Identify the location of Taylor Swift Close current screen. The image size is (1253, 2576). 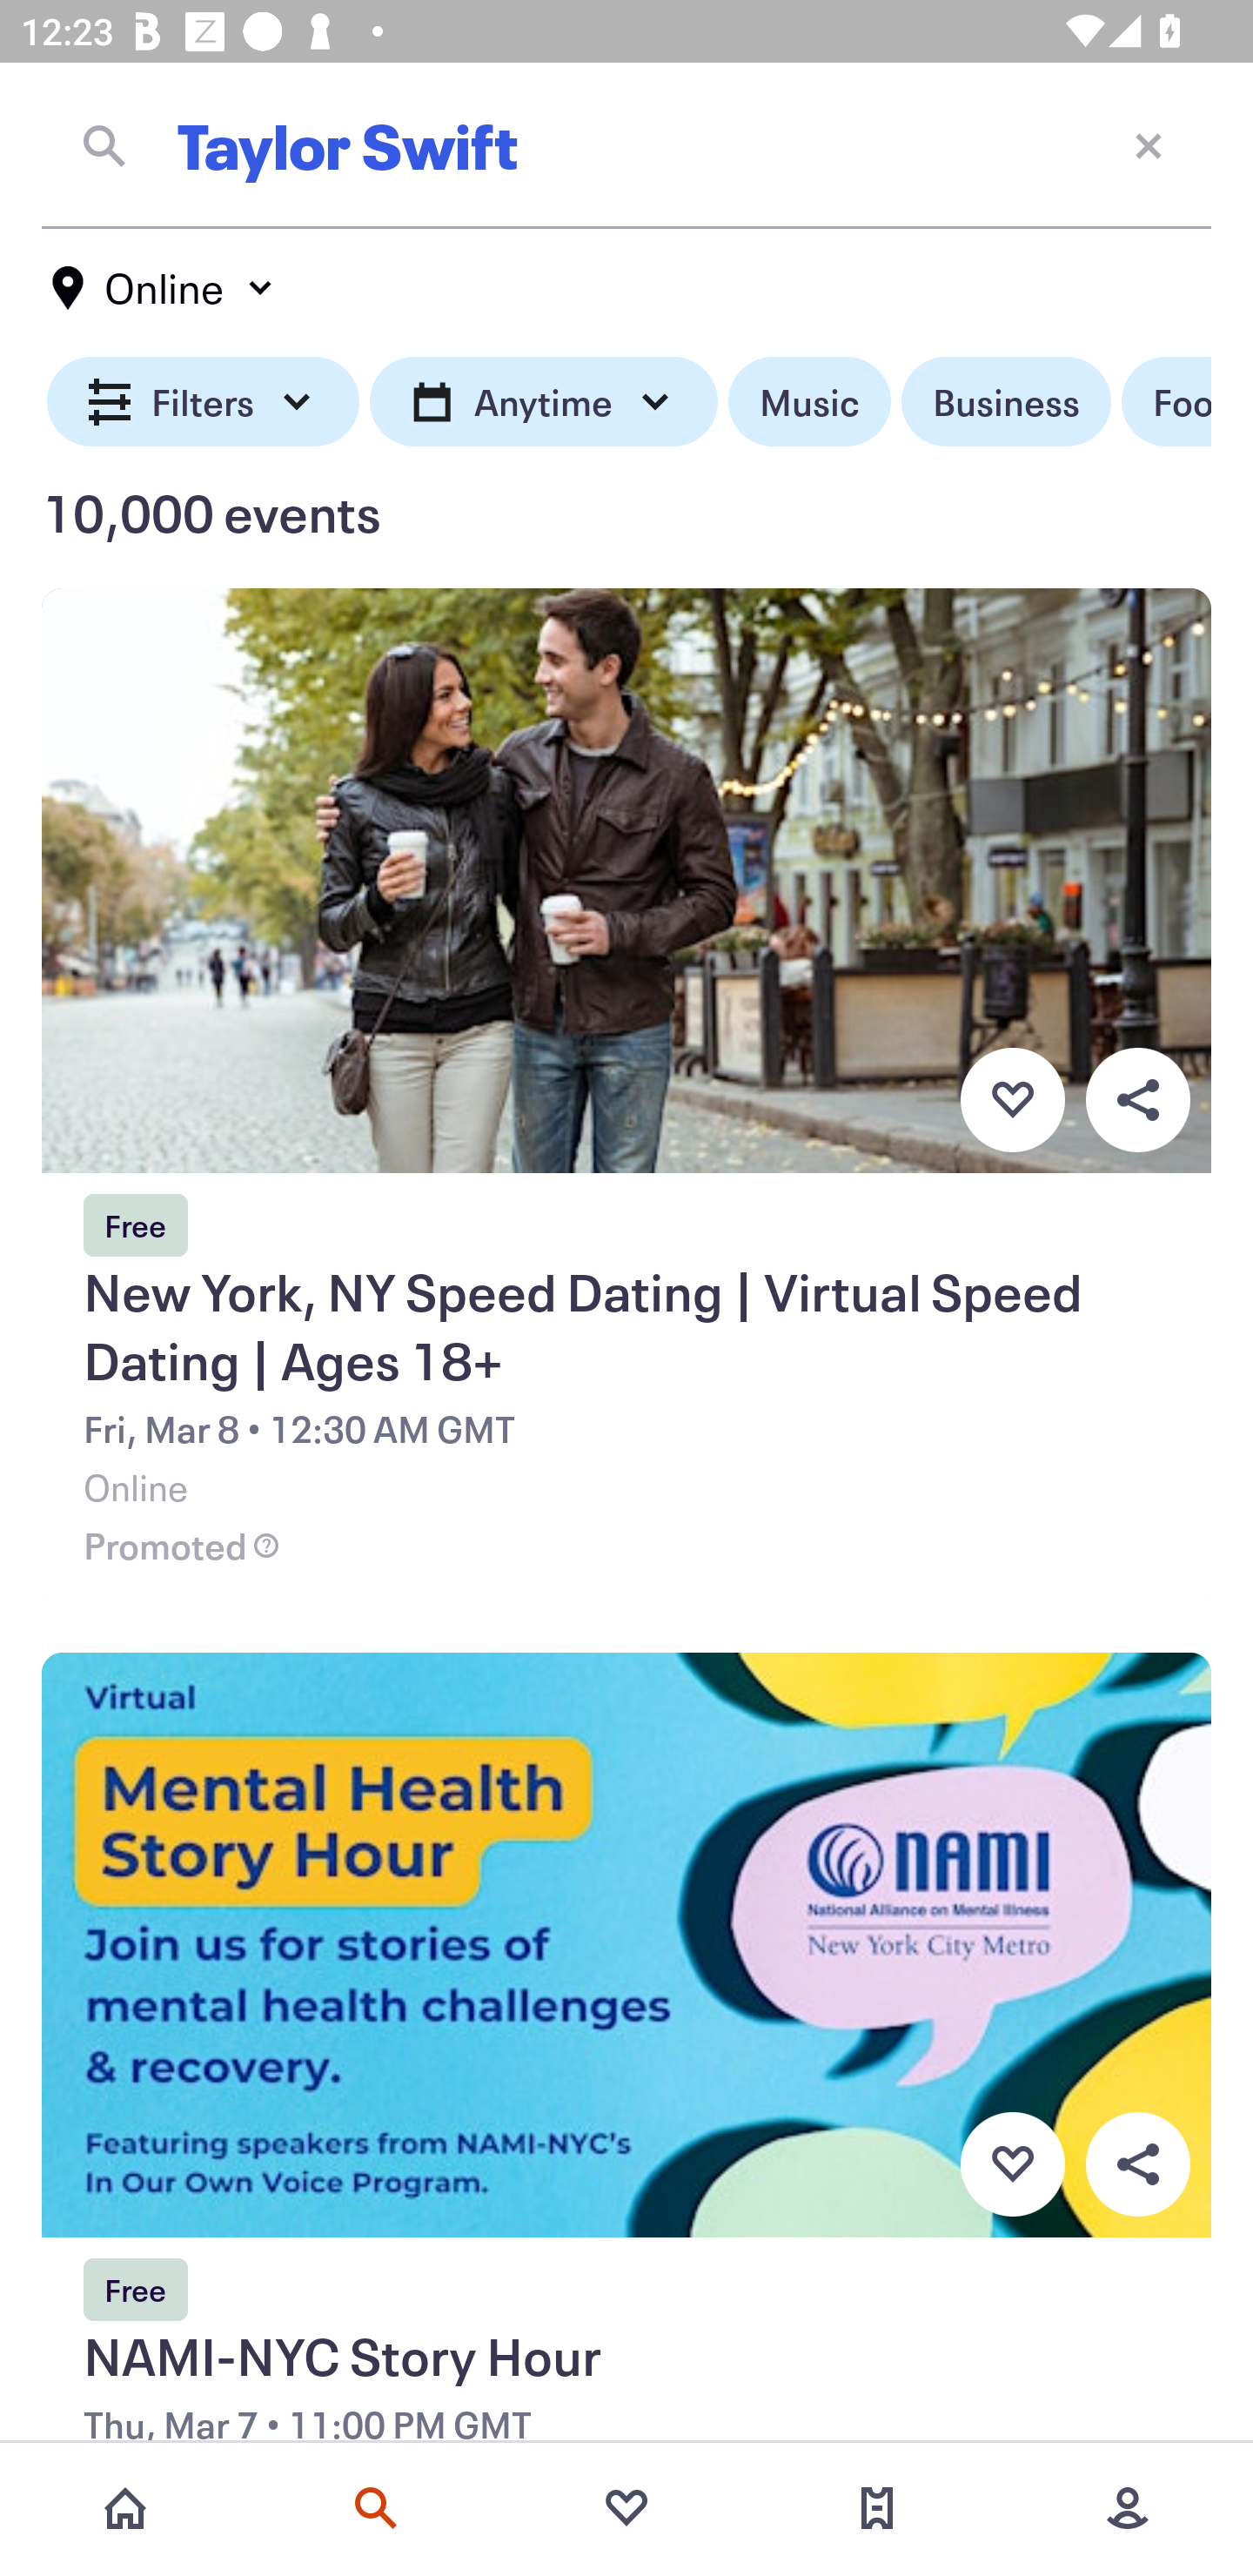
(626, 145).